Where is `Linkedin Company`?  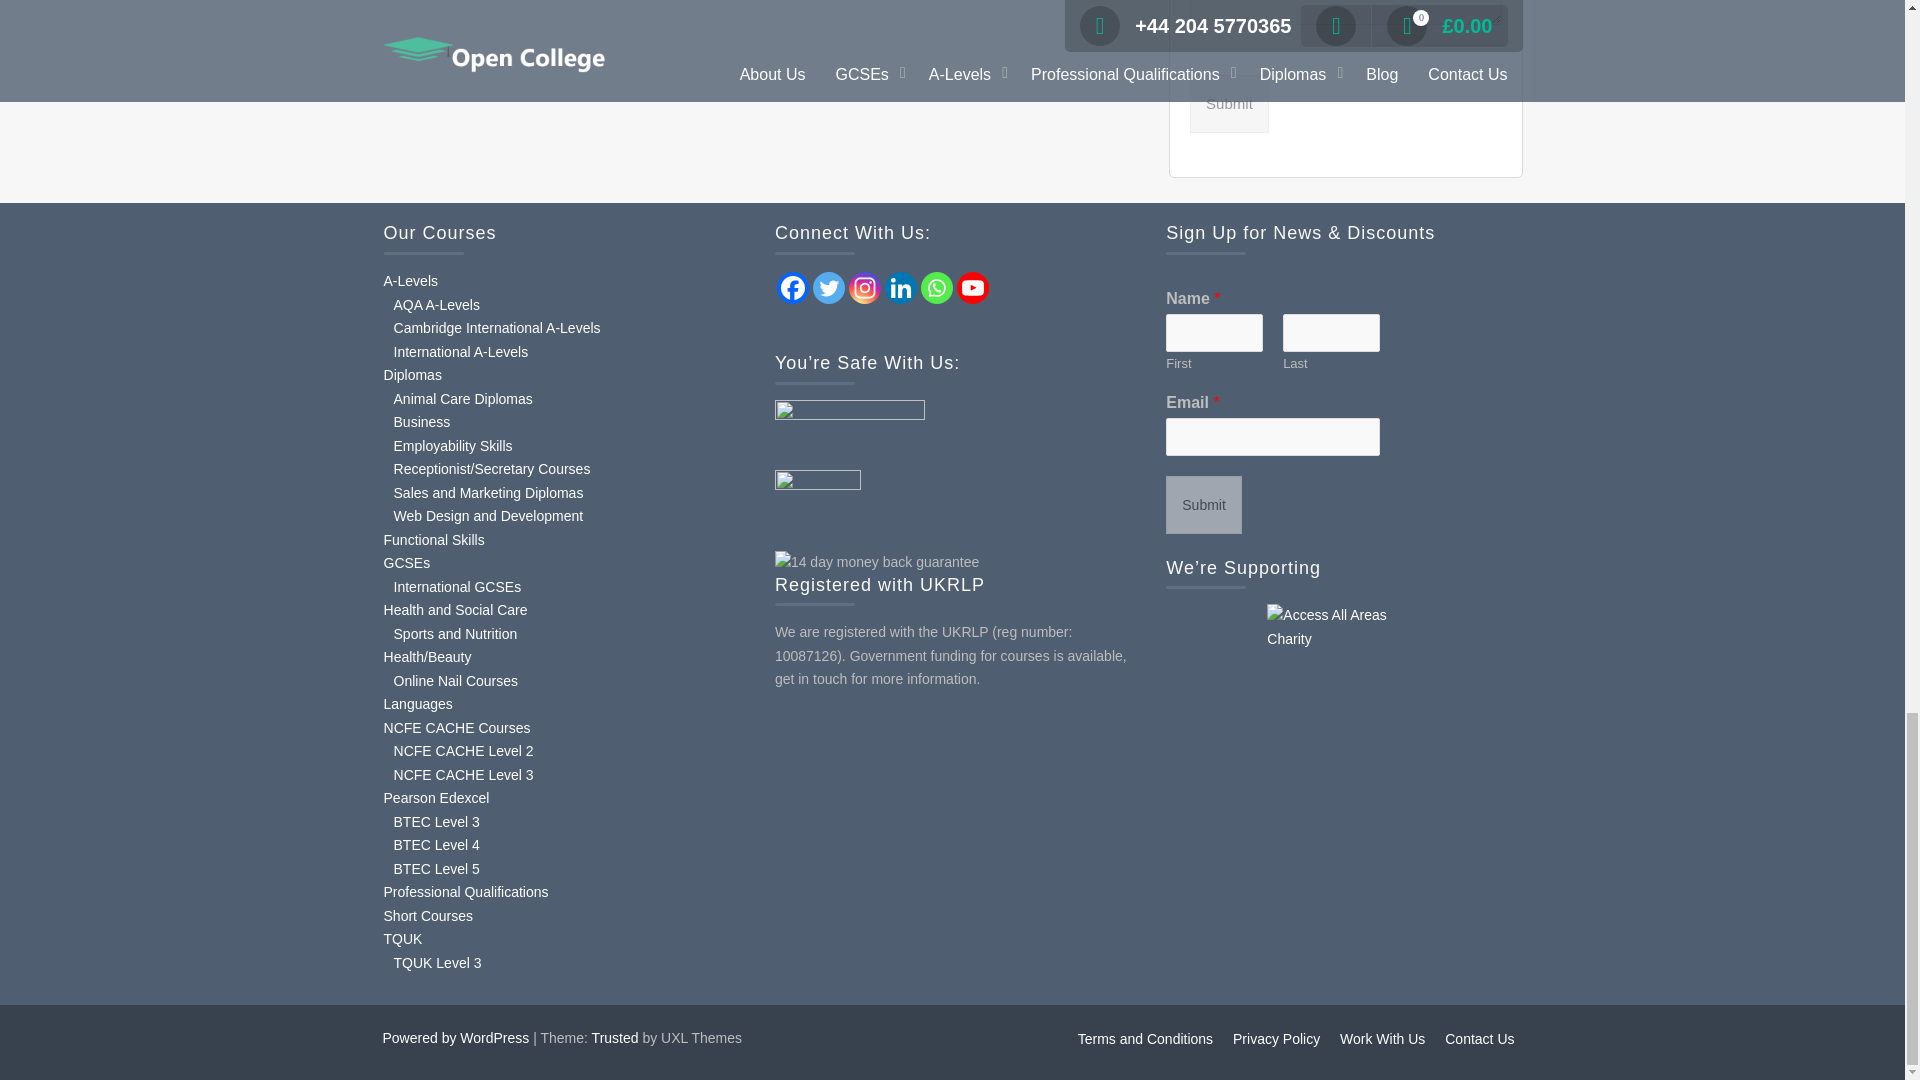
Linkedin Company is located at coordinates (901, 288).